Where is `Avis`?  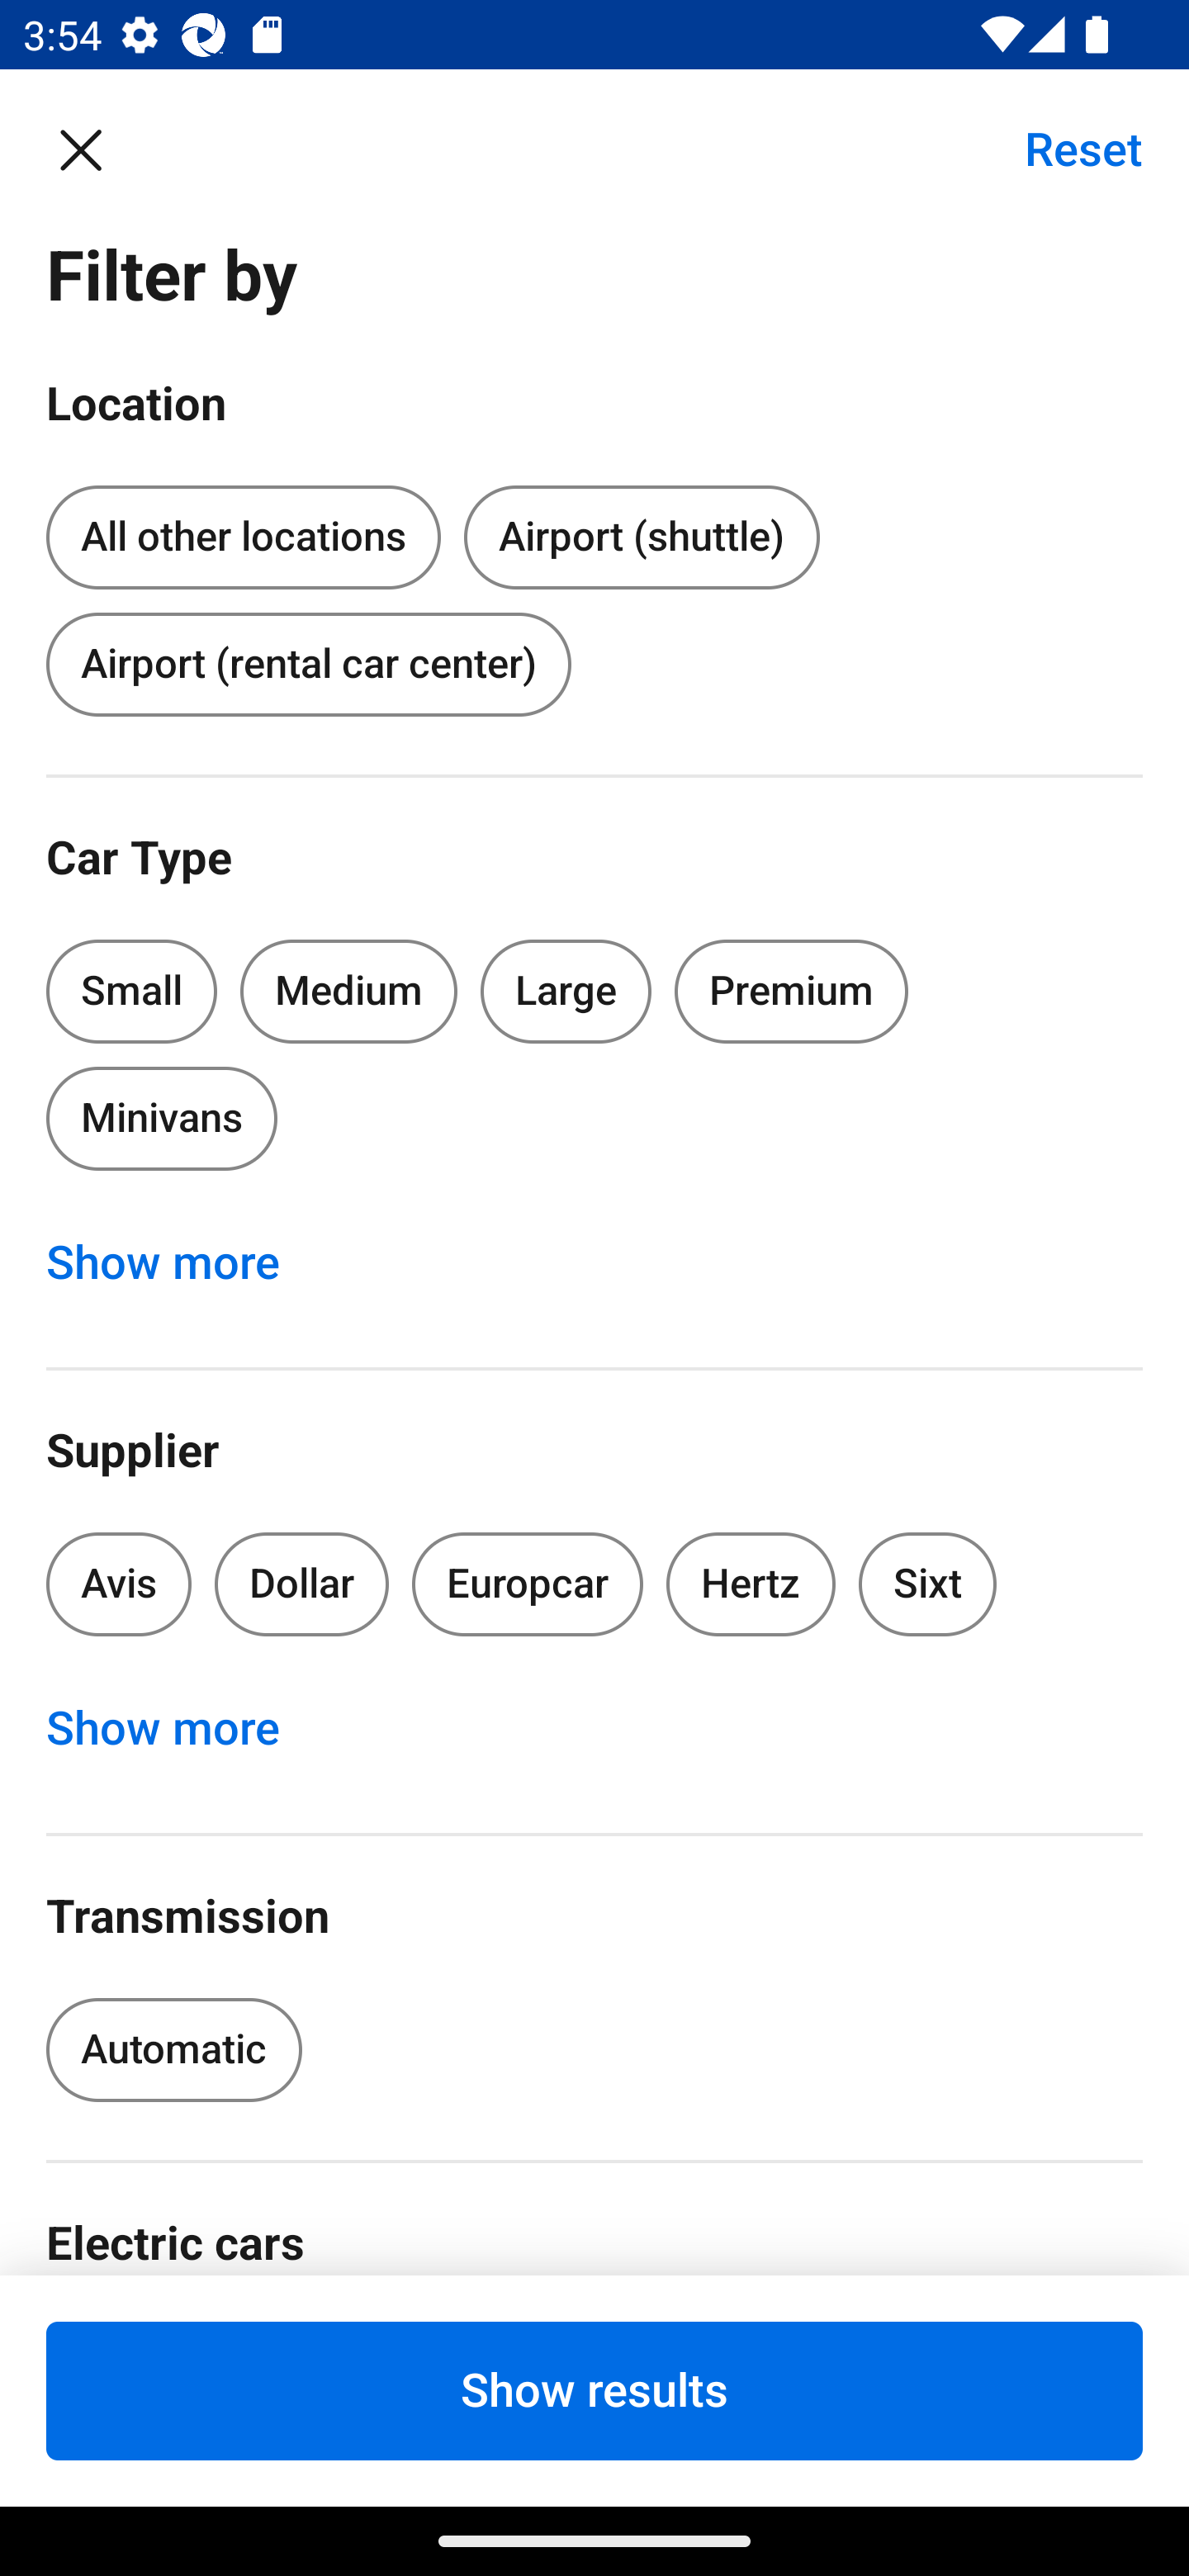
Avis is located at coordinates (119, 1584).